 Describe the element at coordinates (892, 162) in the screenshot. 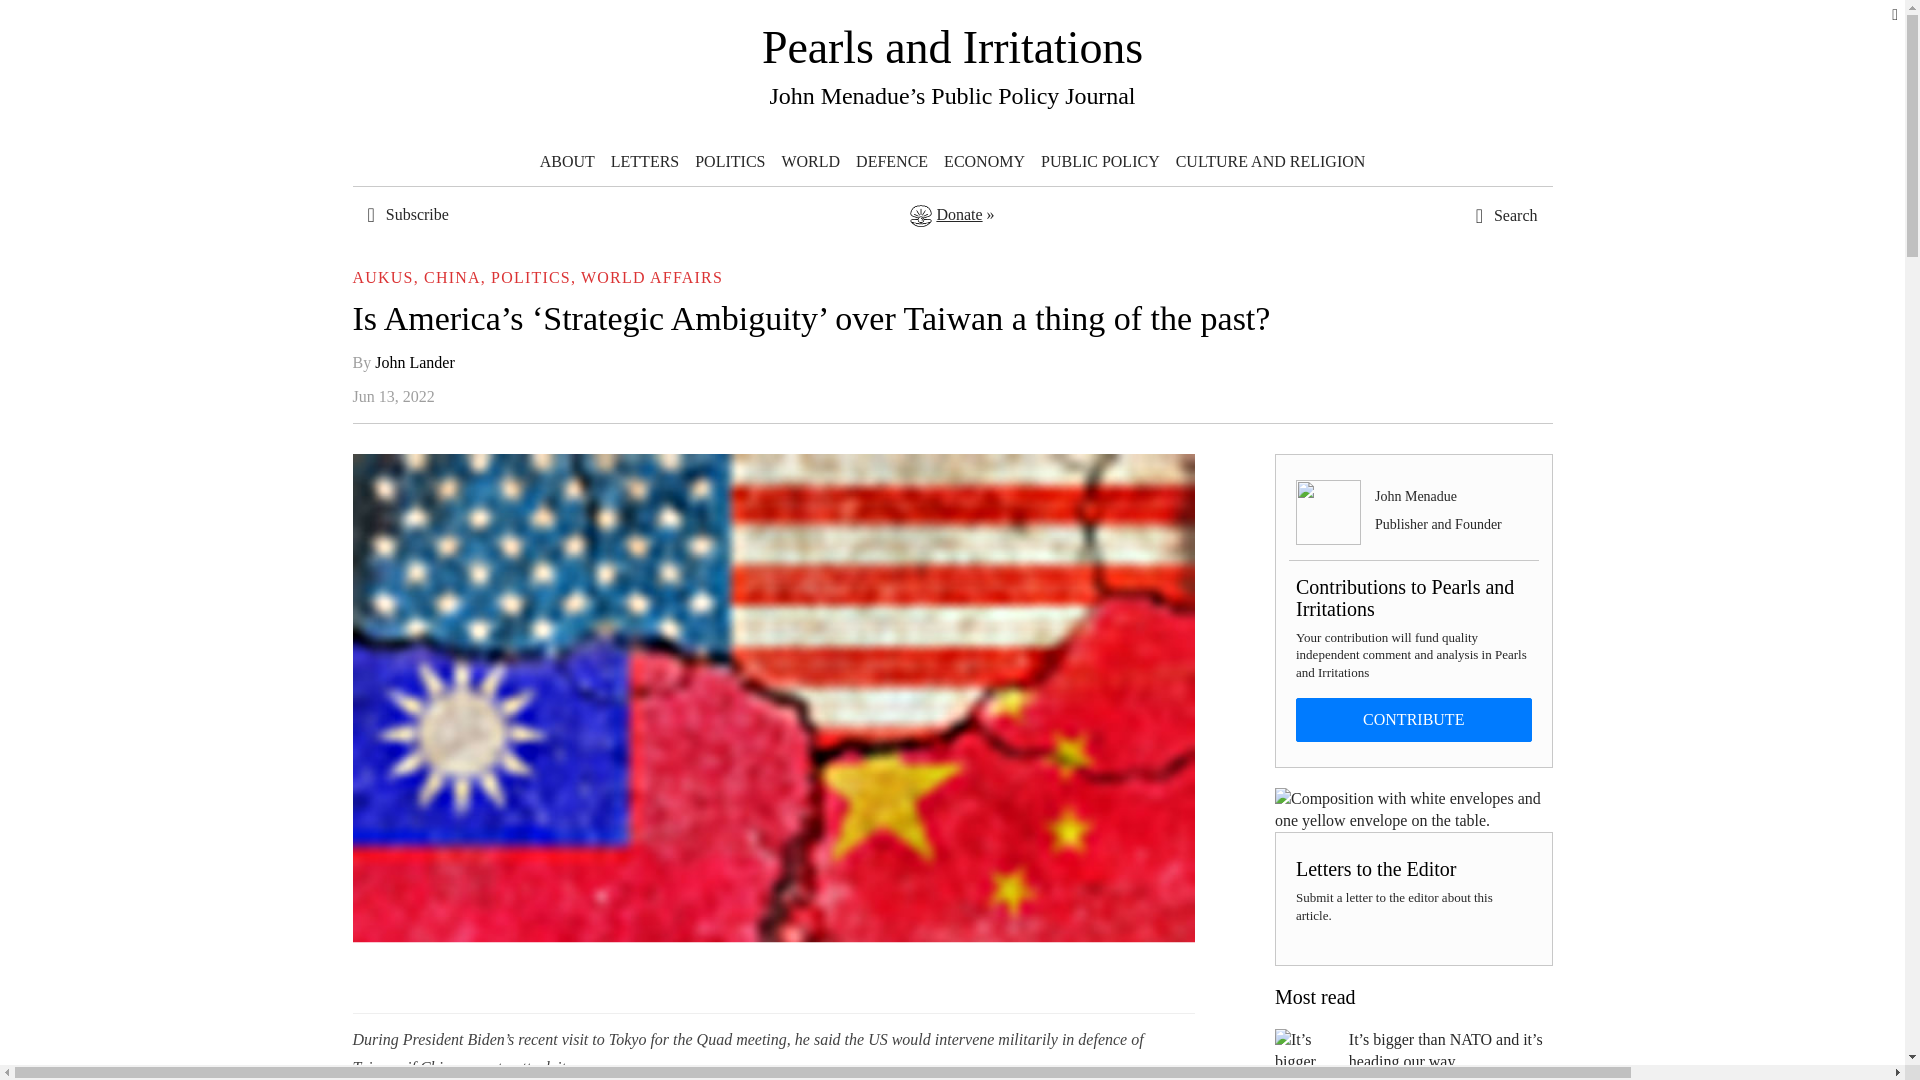

I see `DEFENCE` at that location.